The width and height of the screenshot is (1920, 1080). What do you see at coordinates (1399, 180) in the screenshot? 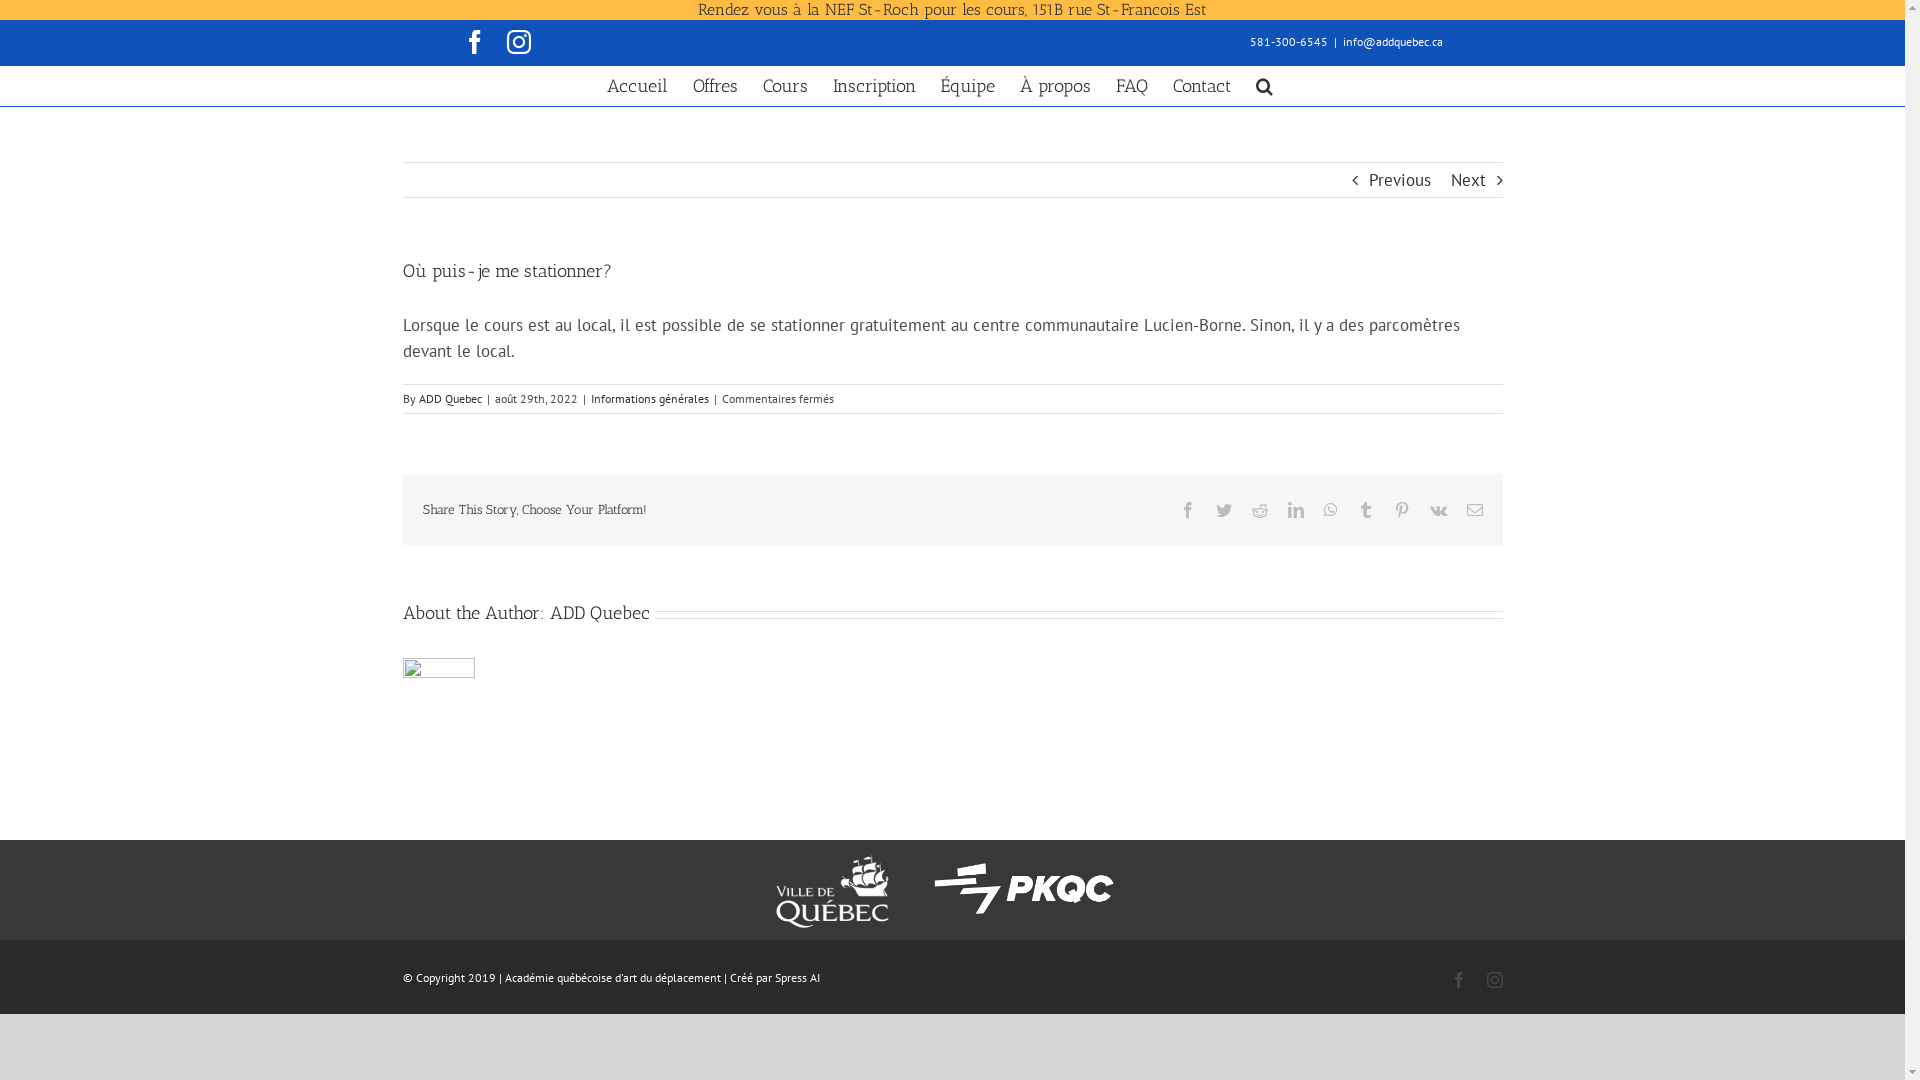
I see `Previous` at bounding box center [1399, 180].